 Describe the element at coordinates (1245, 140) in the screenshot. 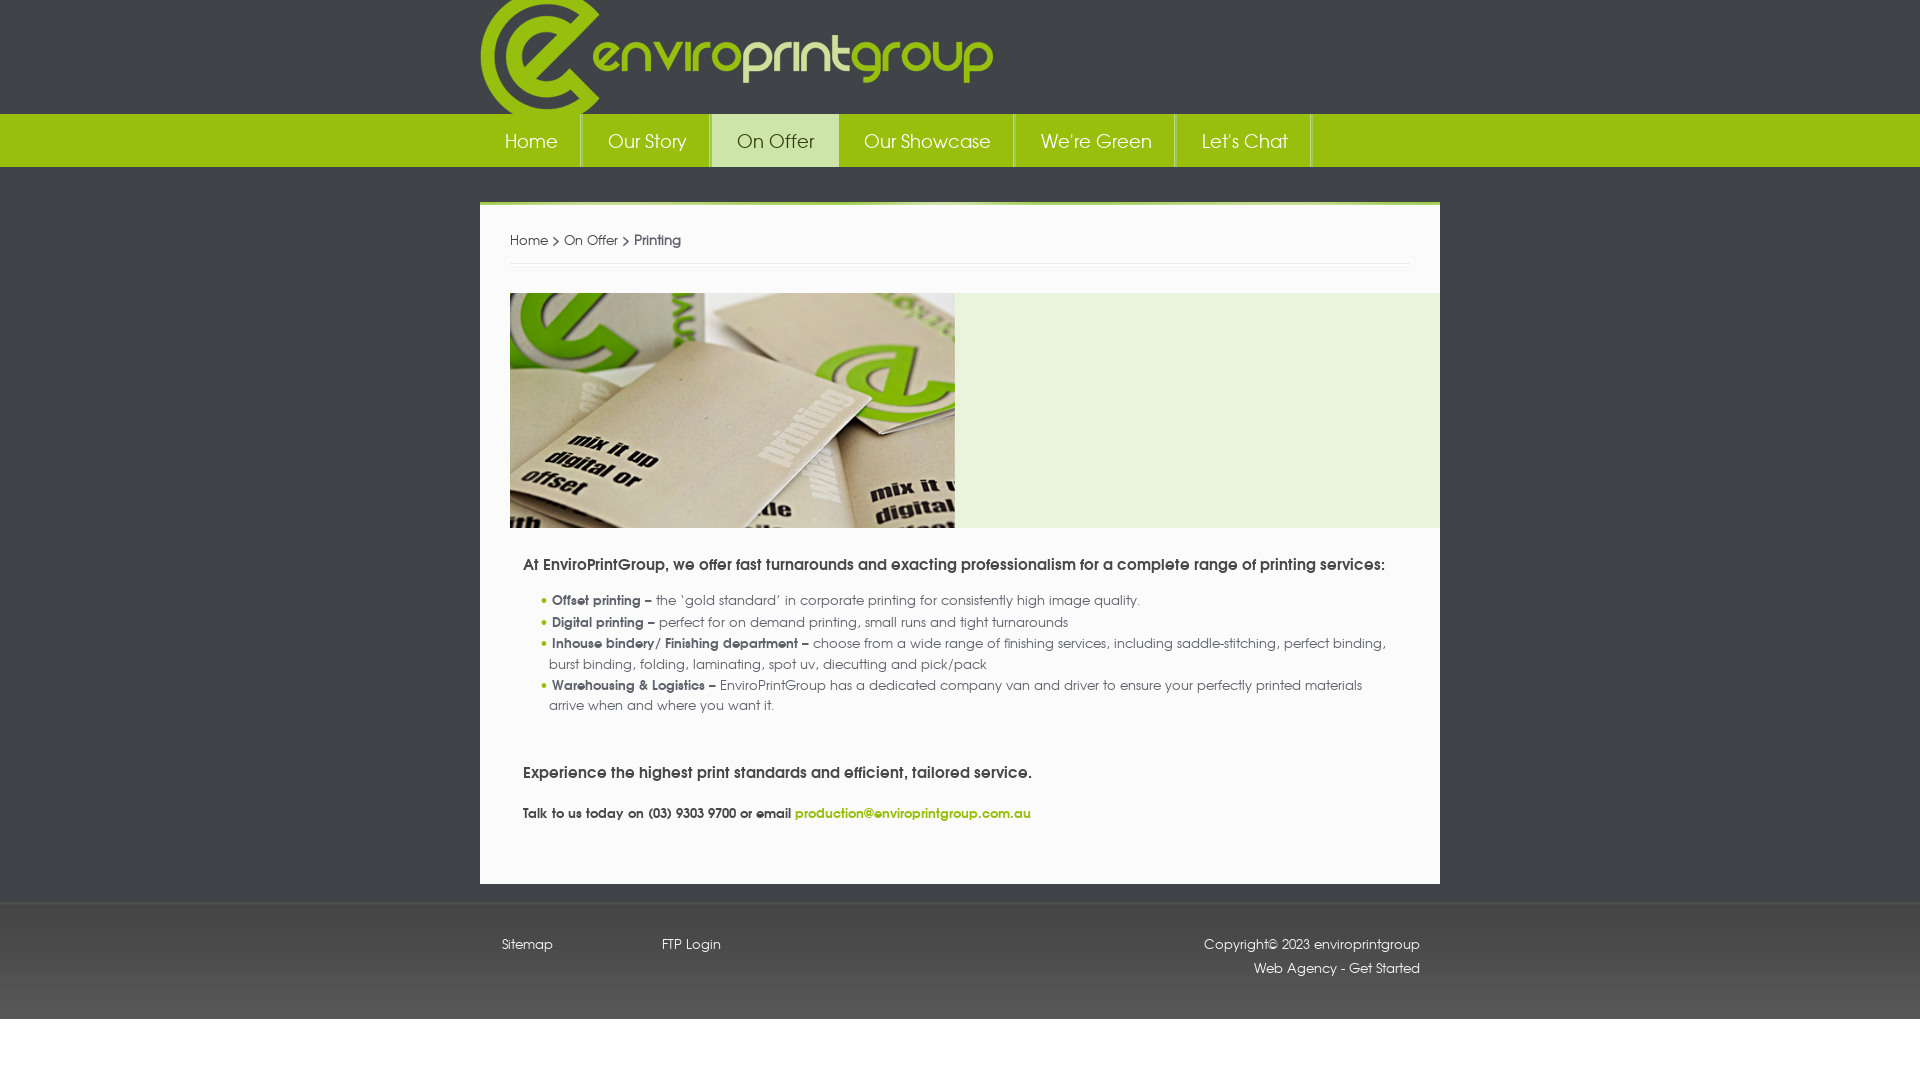

I see `Let's Chat` at that location.